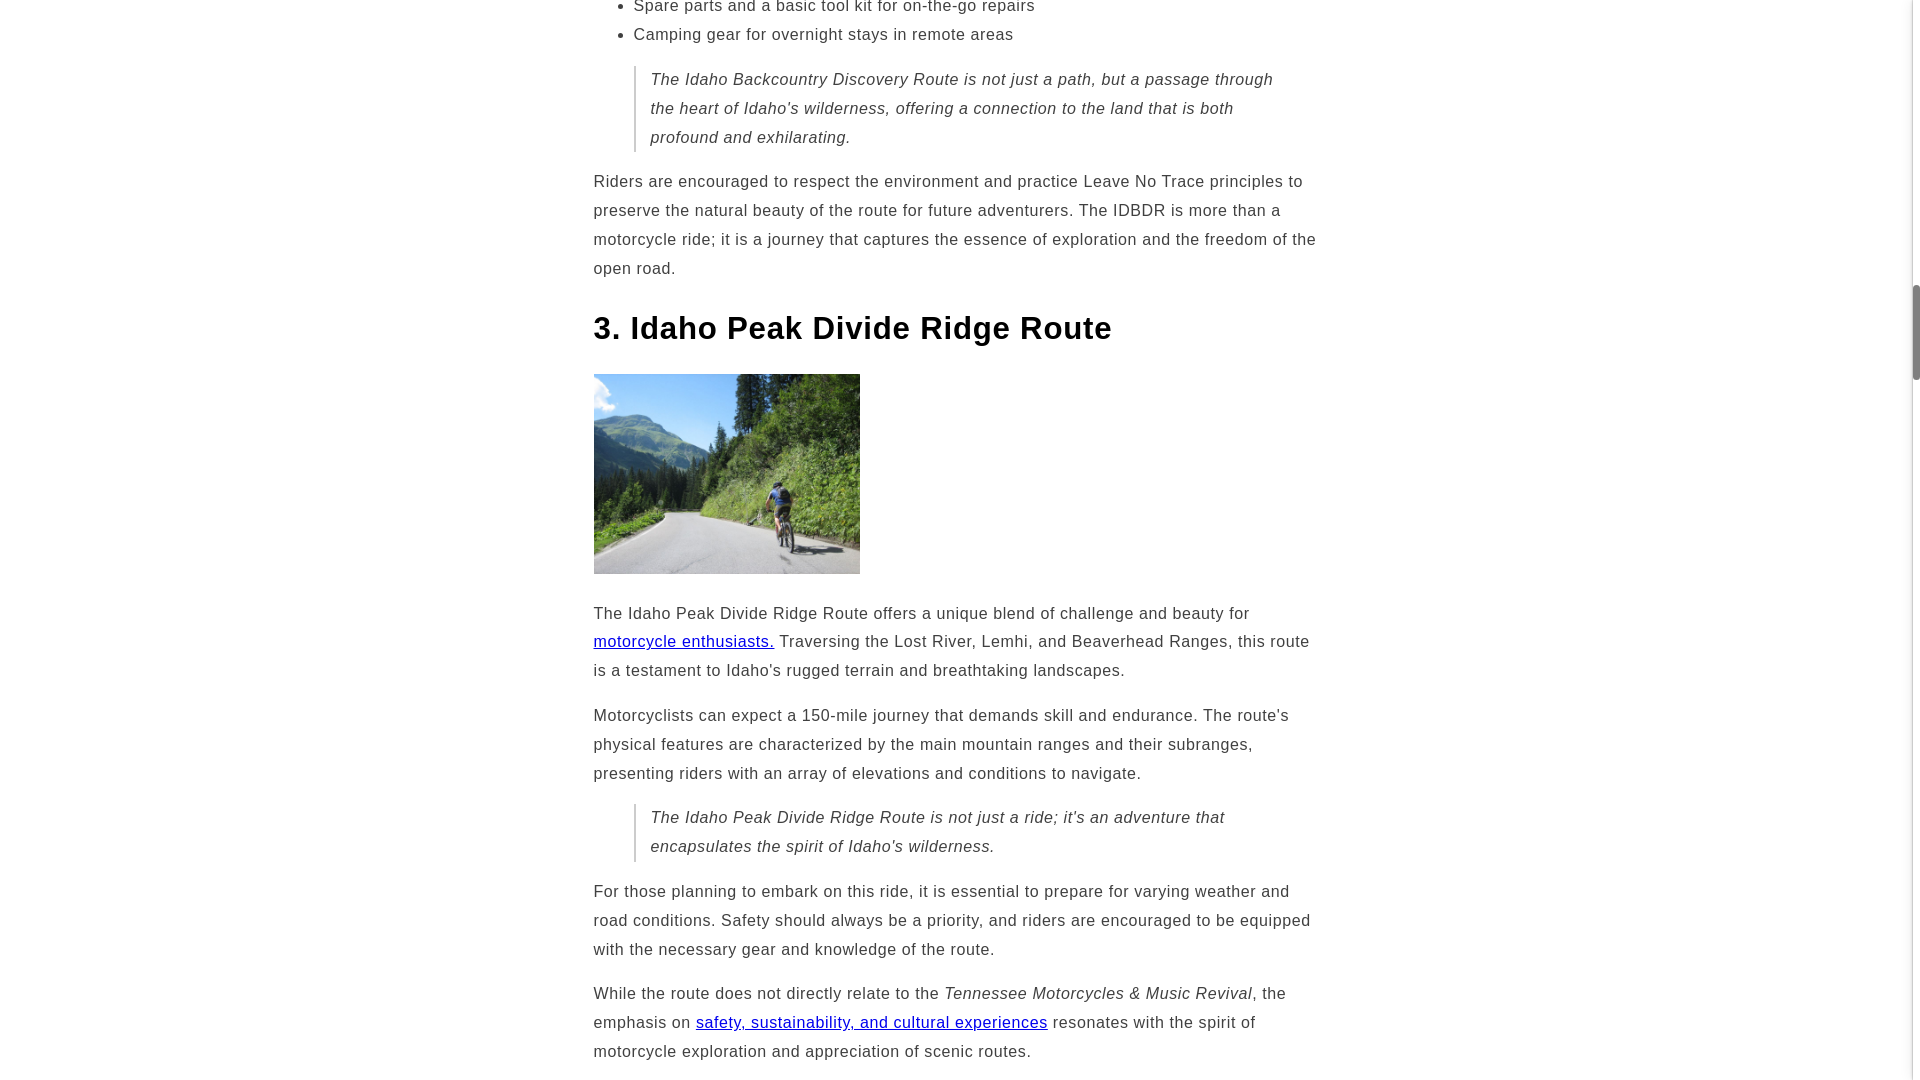 The width and height of the screenshot is (1920, 1080). Describe the element at coordinates (684, 641) in the screenshot. I see `Winx Wheels Premium Motorcycle Accessories for Every Rider` at that location.